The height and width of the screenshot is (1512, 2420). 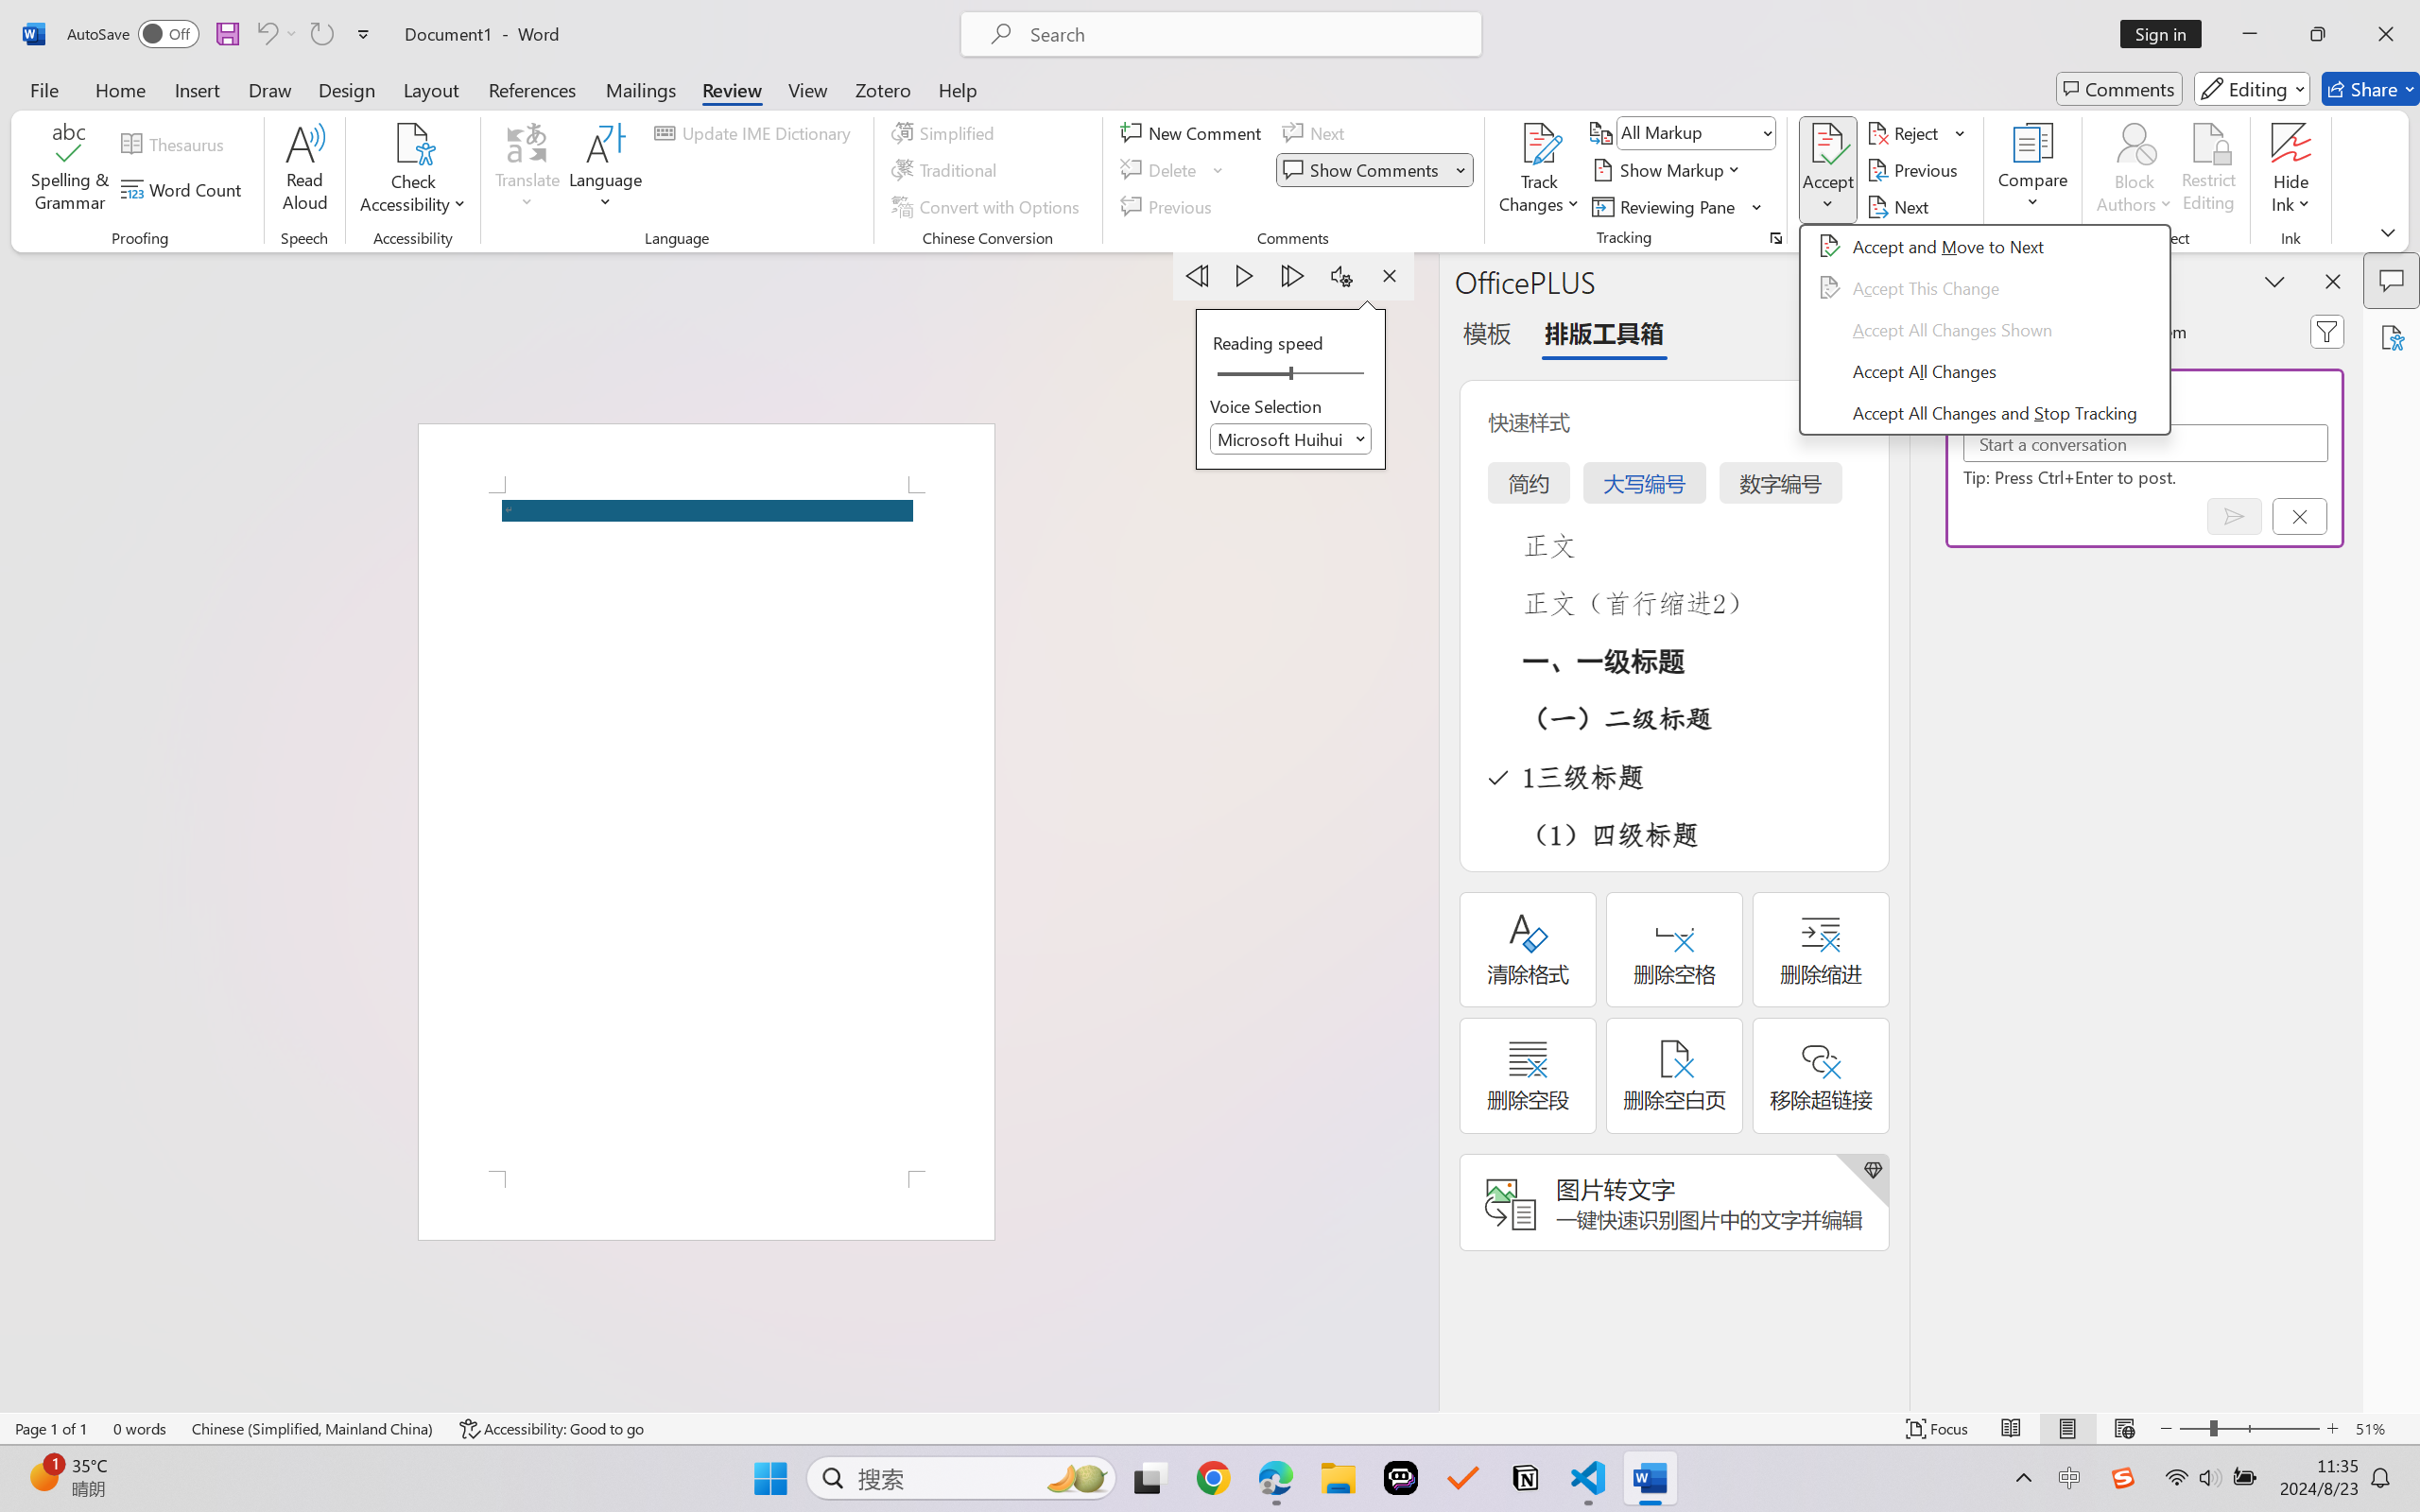 I want to click on Change Tracking Options..., so click(x=1775, y=238).